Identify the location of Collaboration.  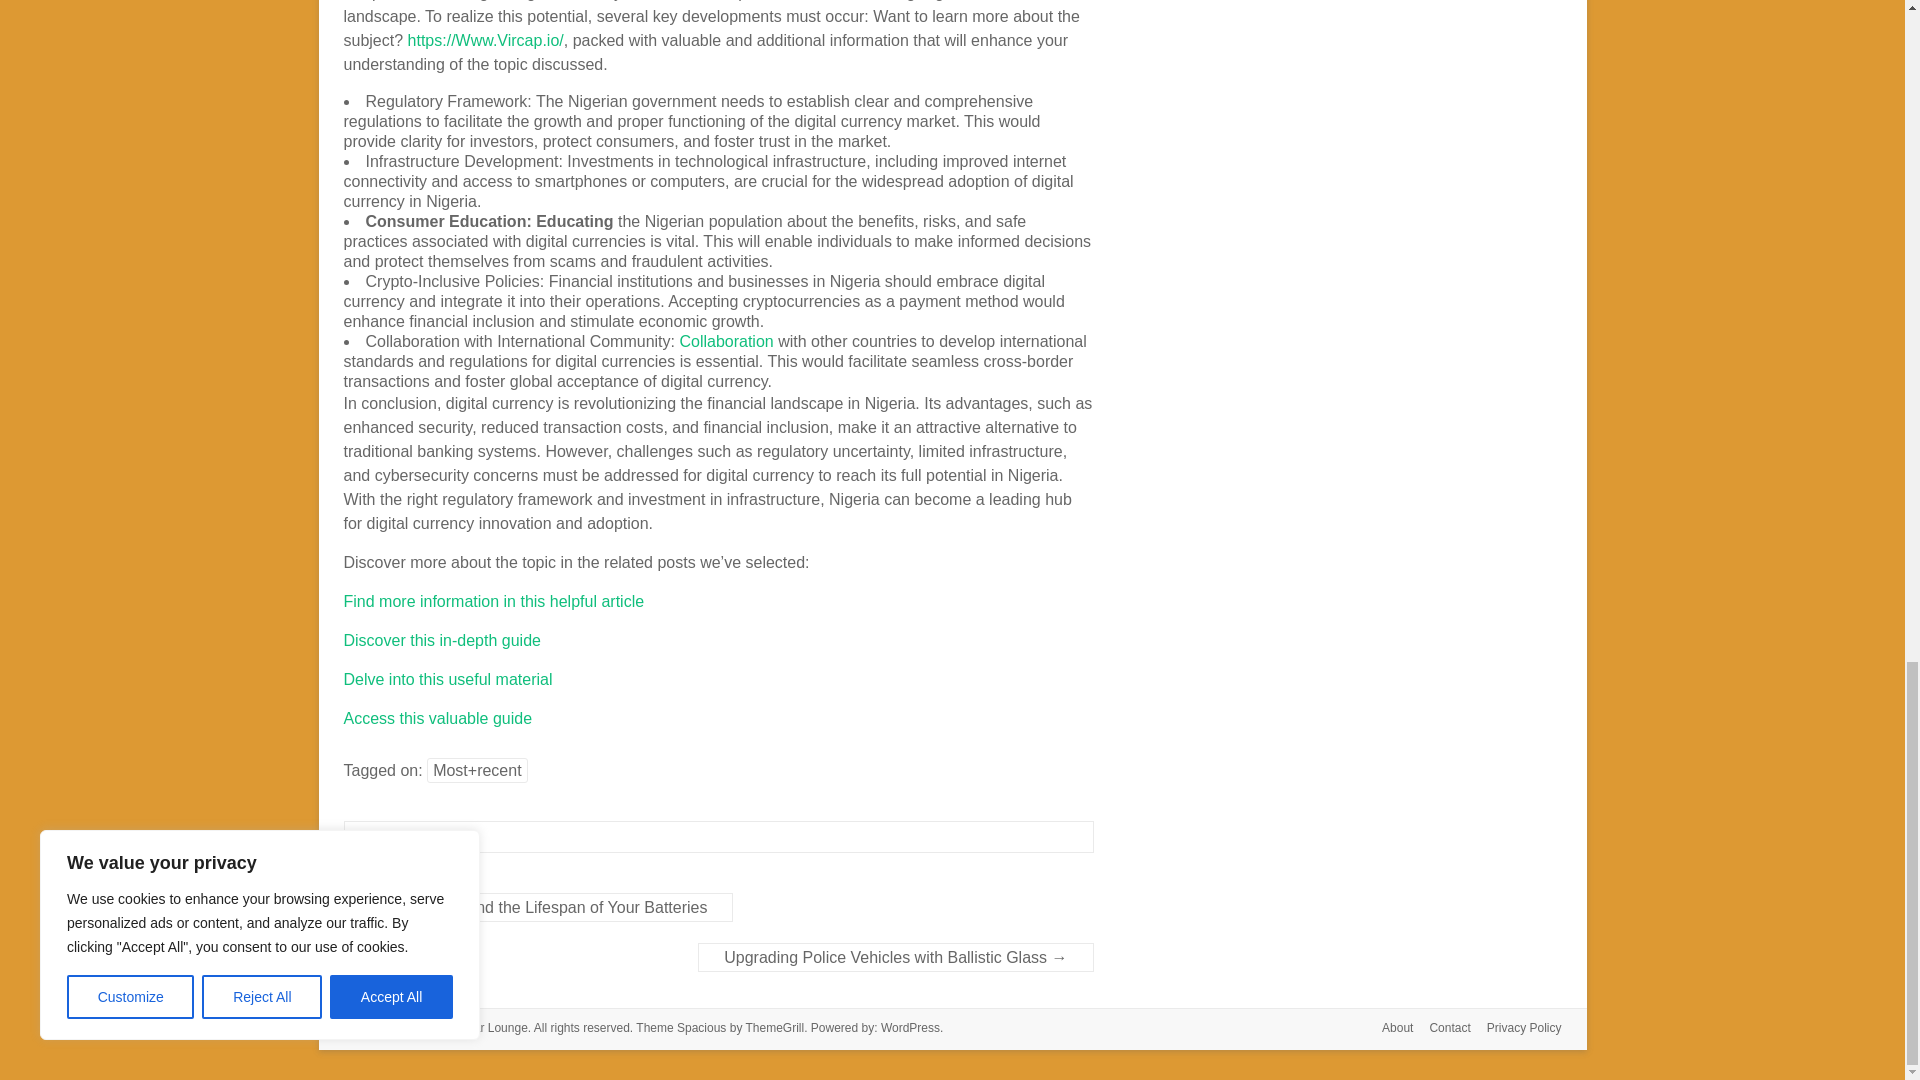
(726, 340).